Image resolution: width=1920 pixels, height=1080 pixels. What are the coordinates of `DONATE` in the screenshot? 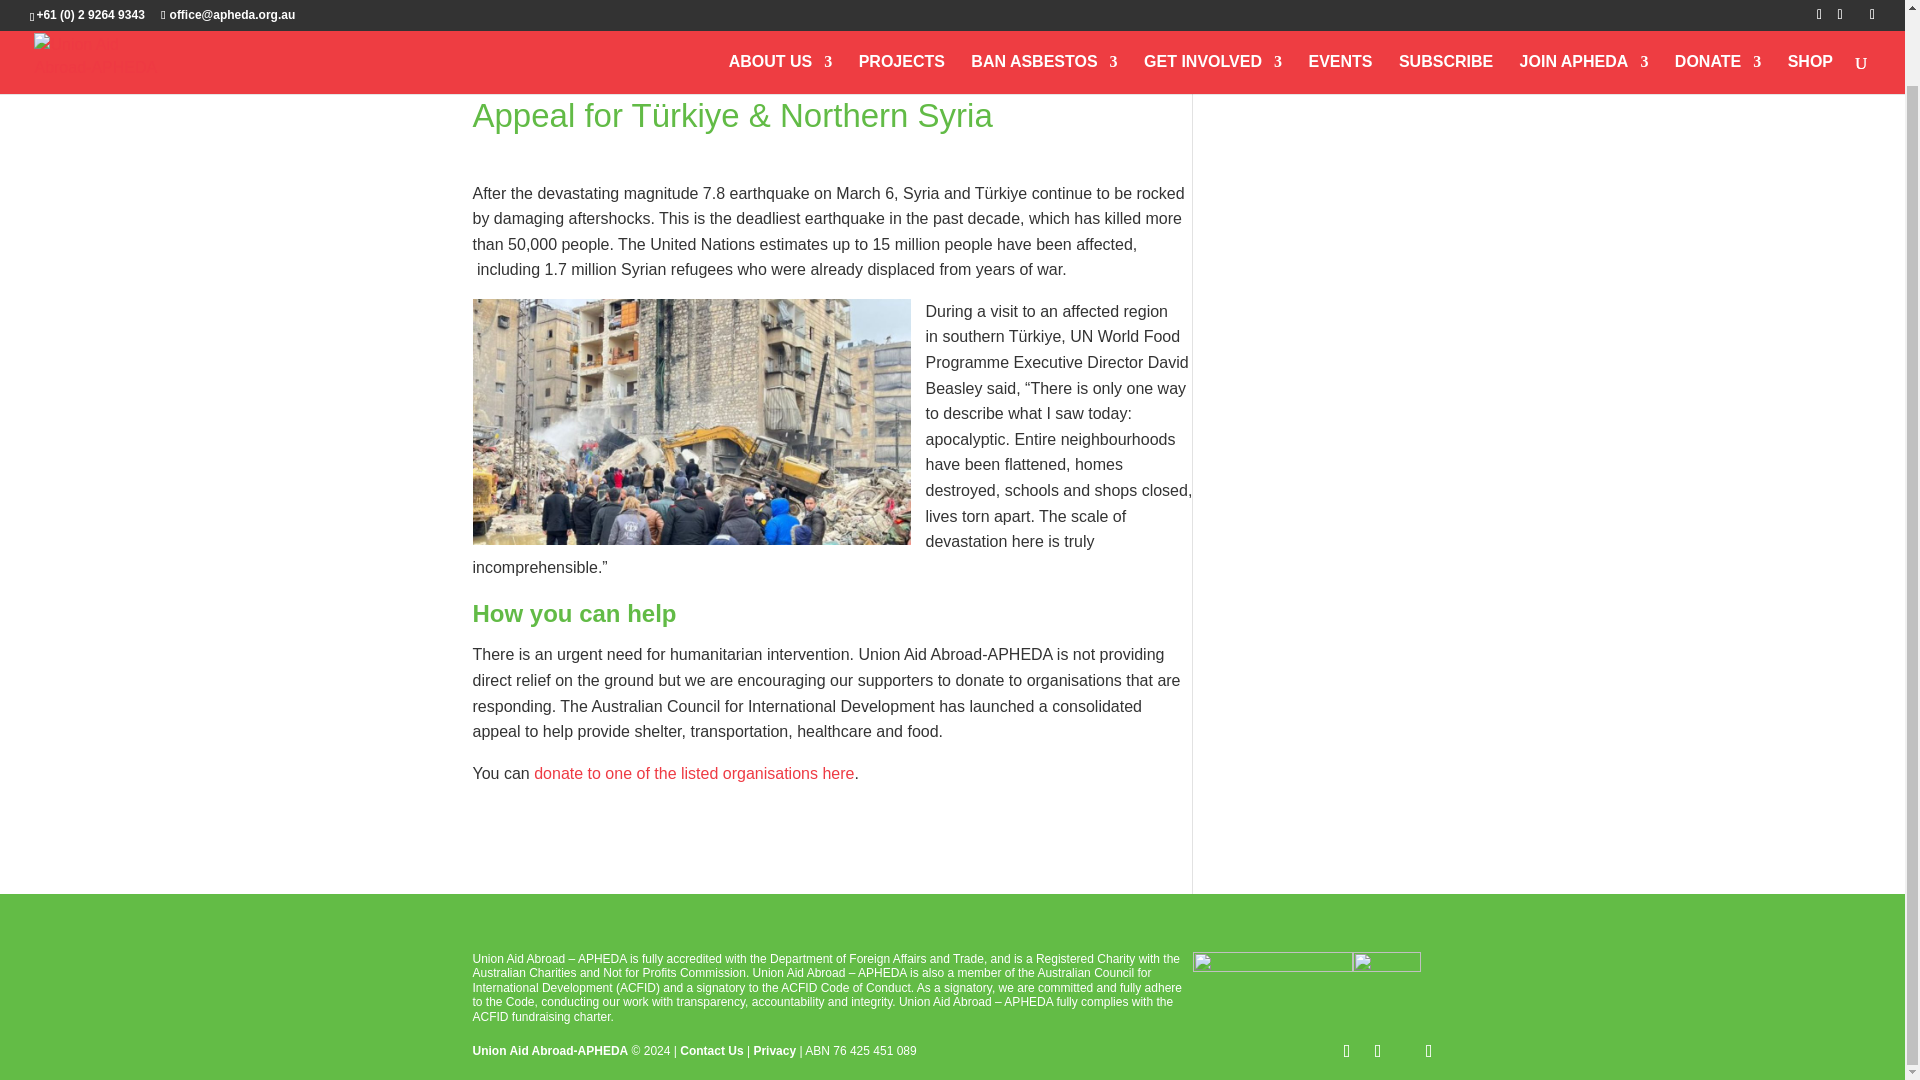 It's located at (1717, 8).